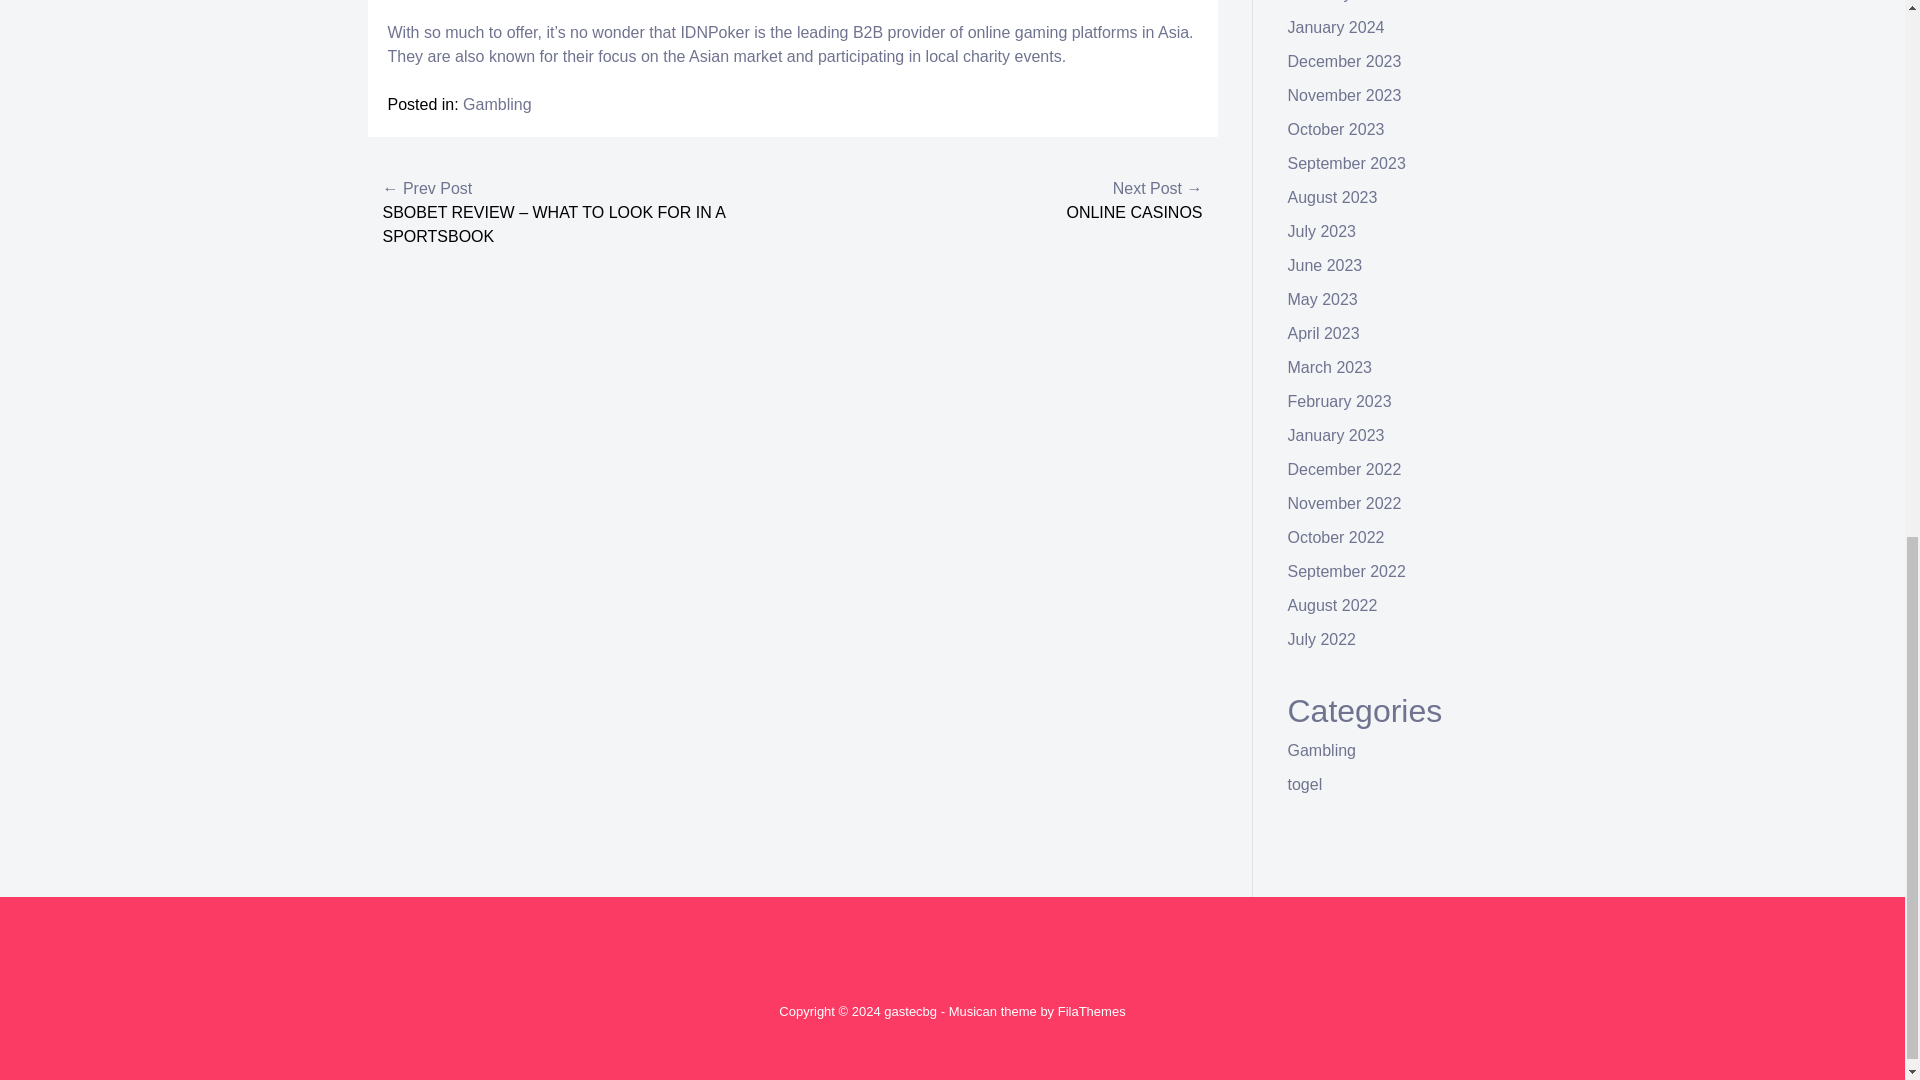  I want to click on November 2023, so click(1344, 95).